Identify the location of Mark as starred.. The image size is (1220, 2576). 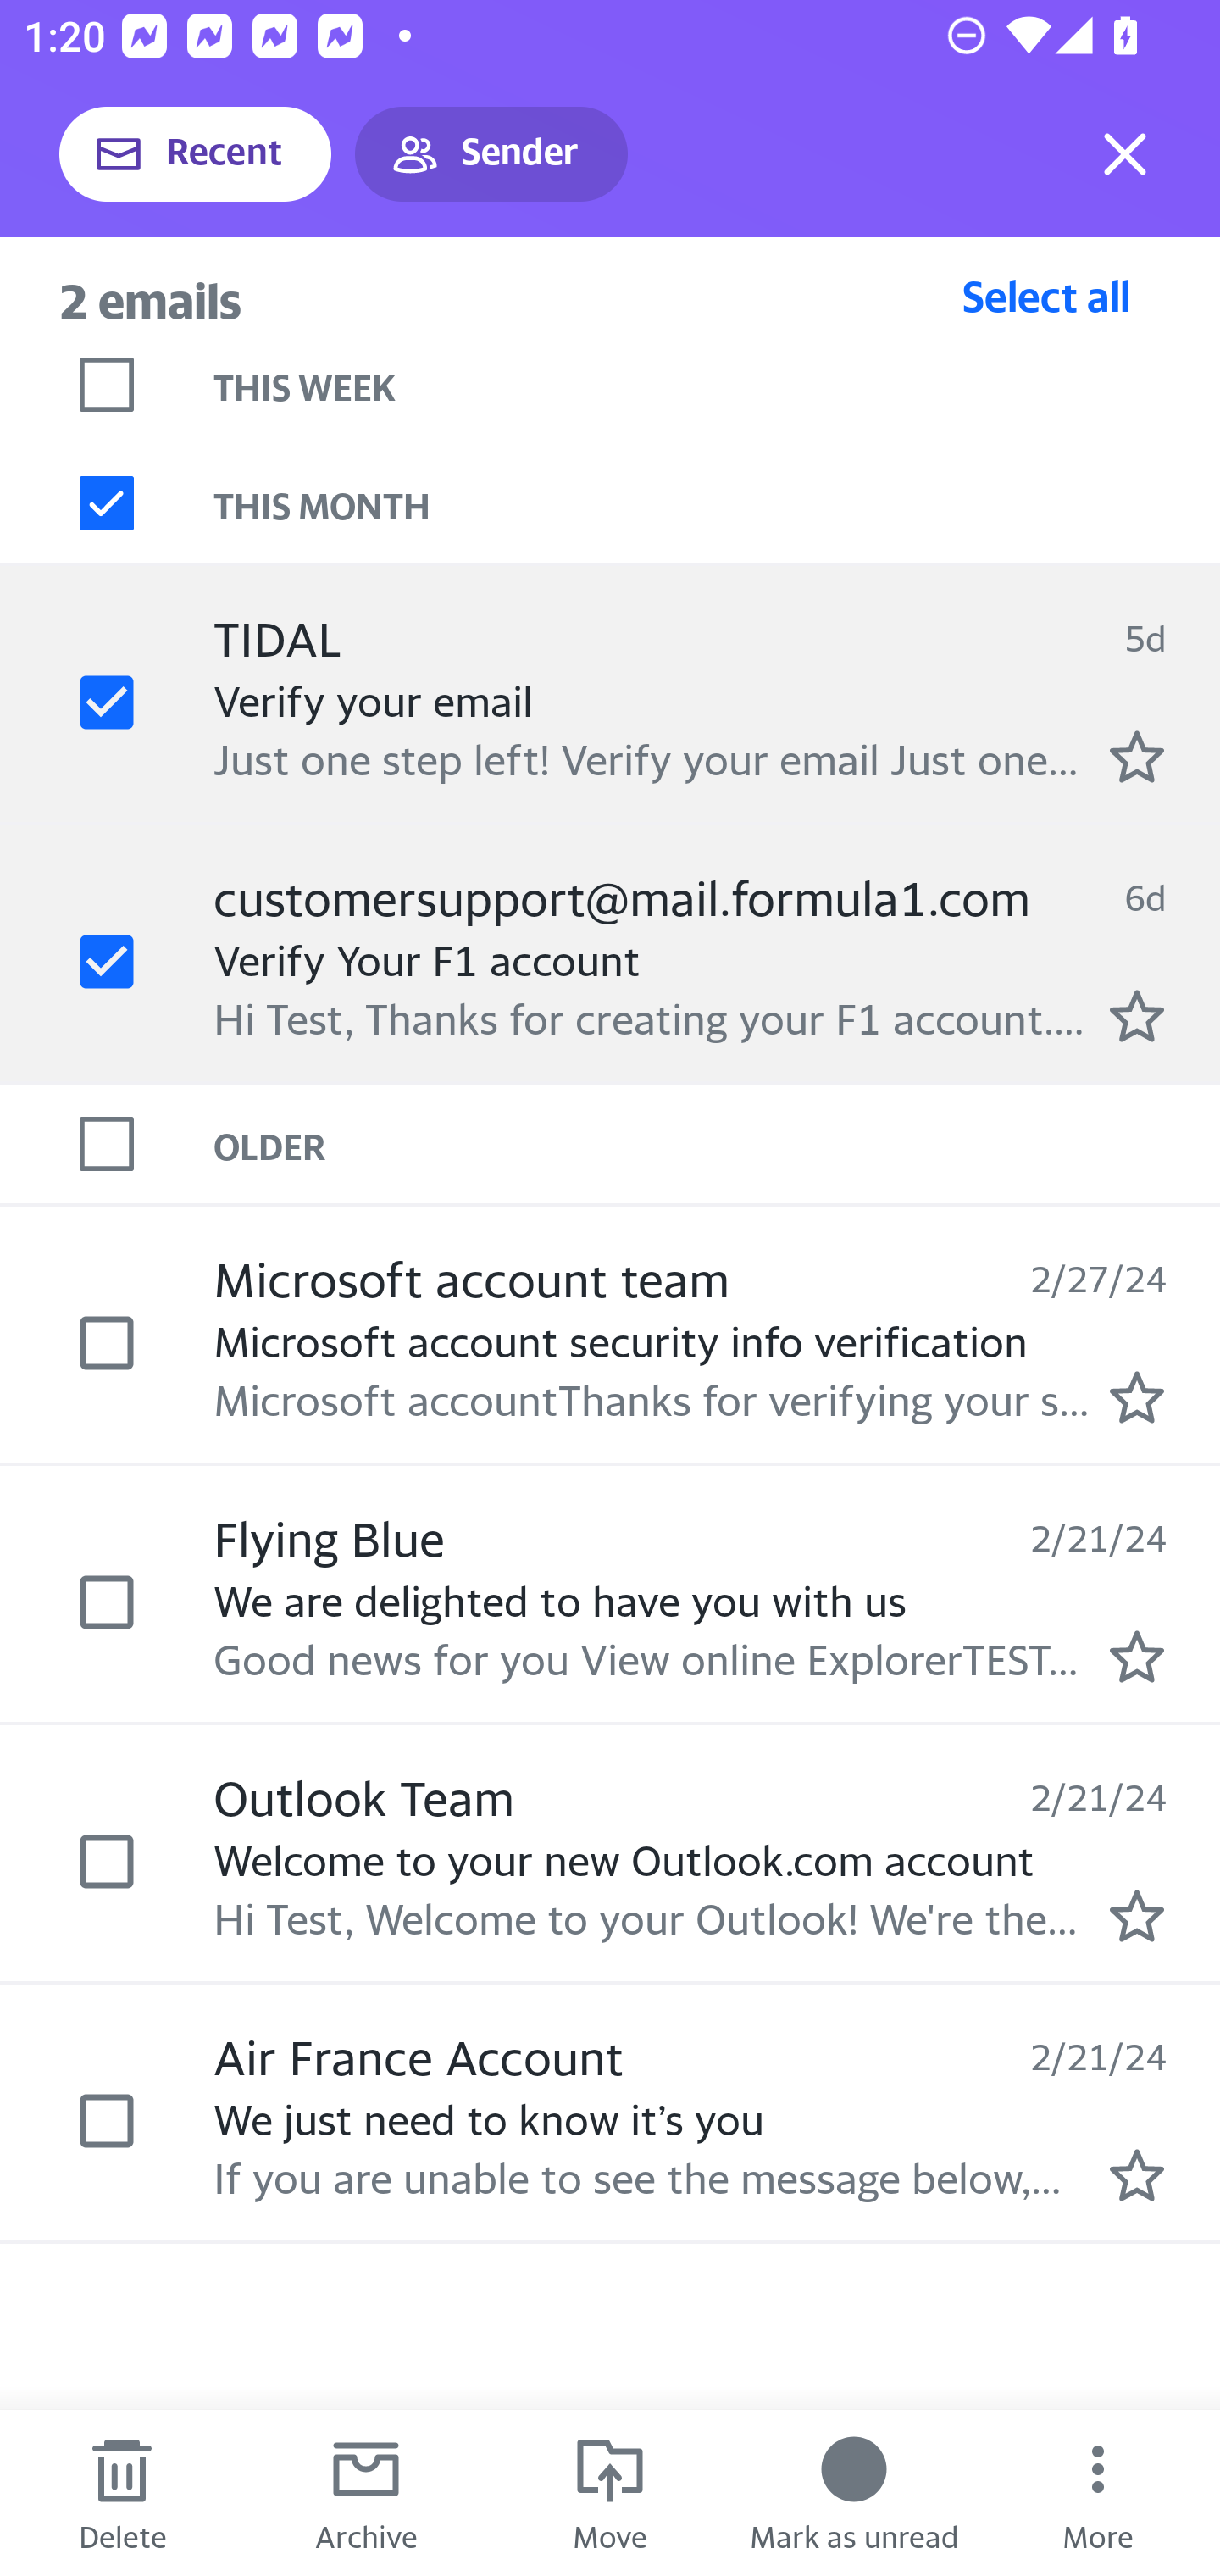
(1137, 2175).